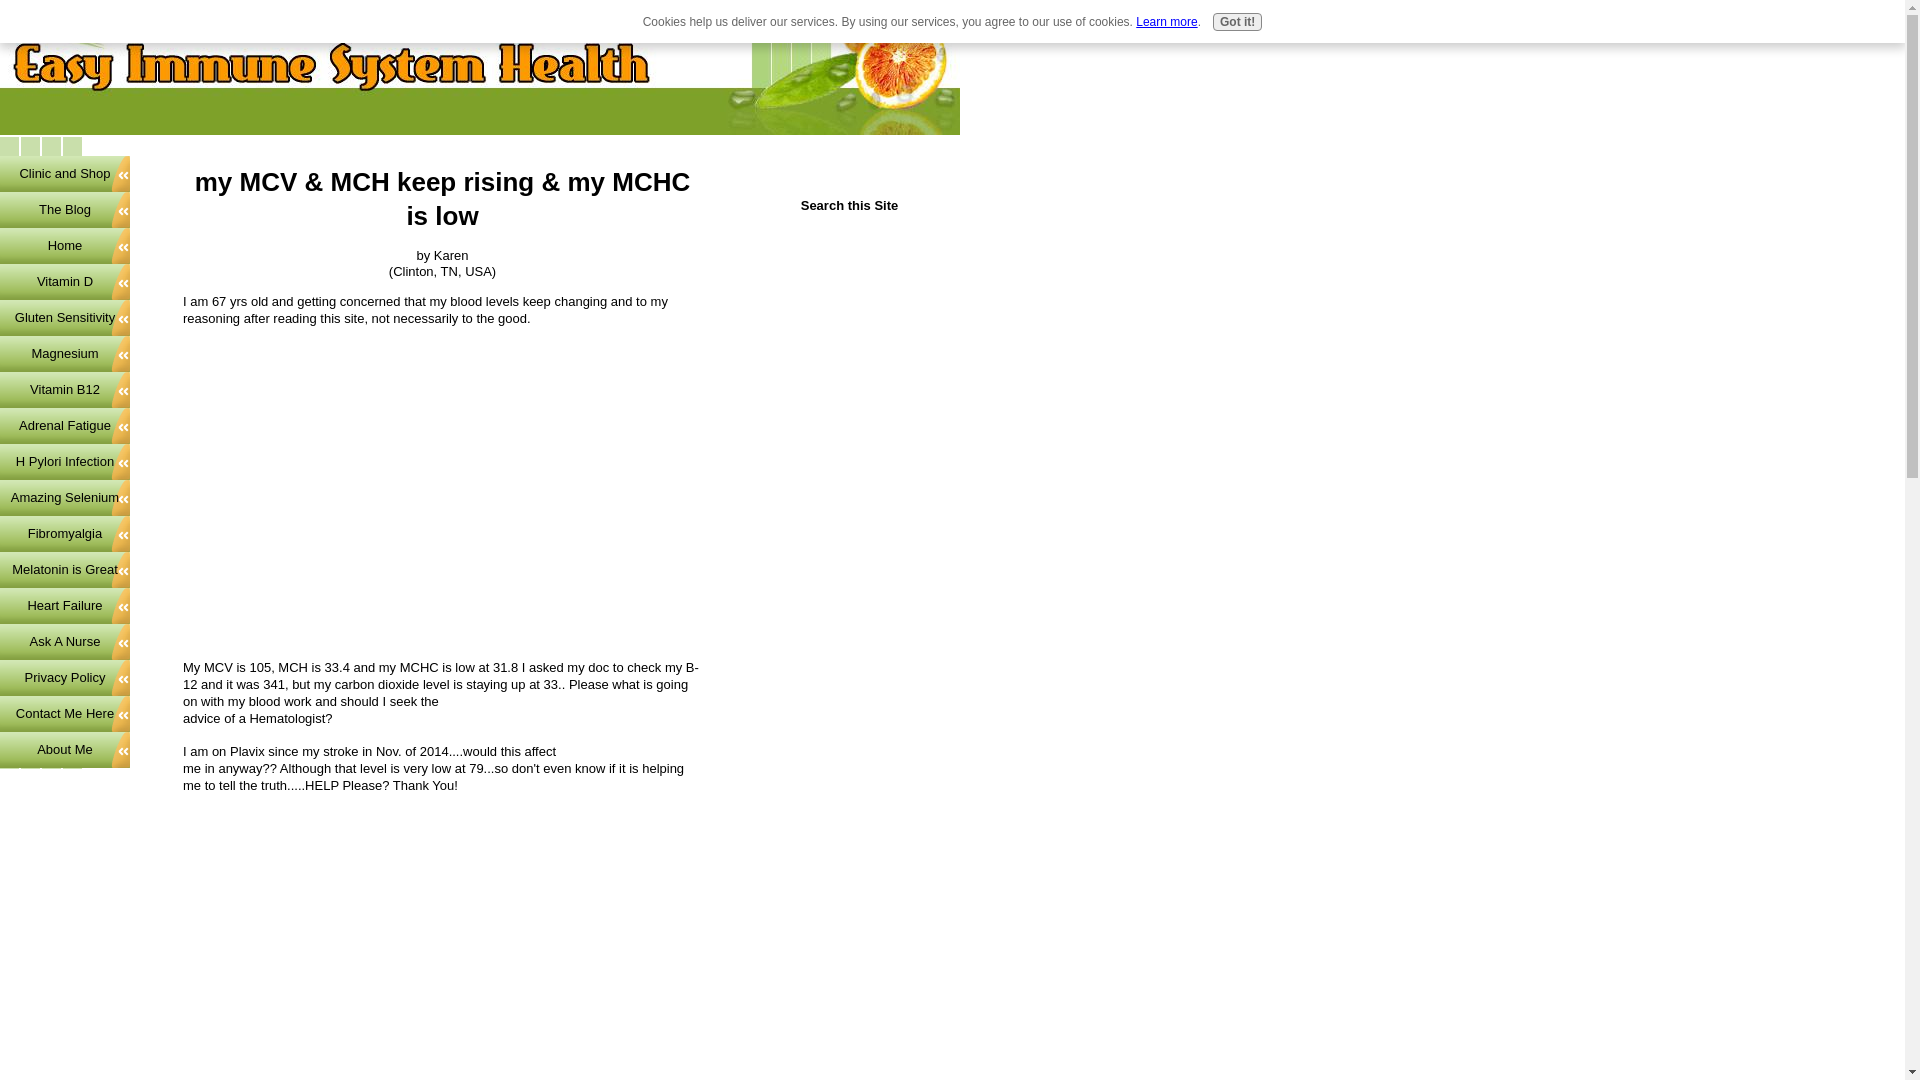 This screenshot has width=1920, height=1080. I want to click on Amazing Selenium, so click(65, 498).